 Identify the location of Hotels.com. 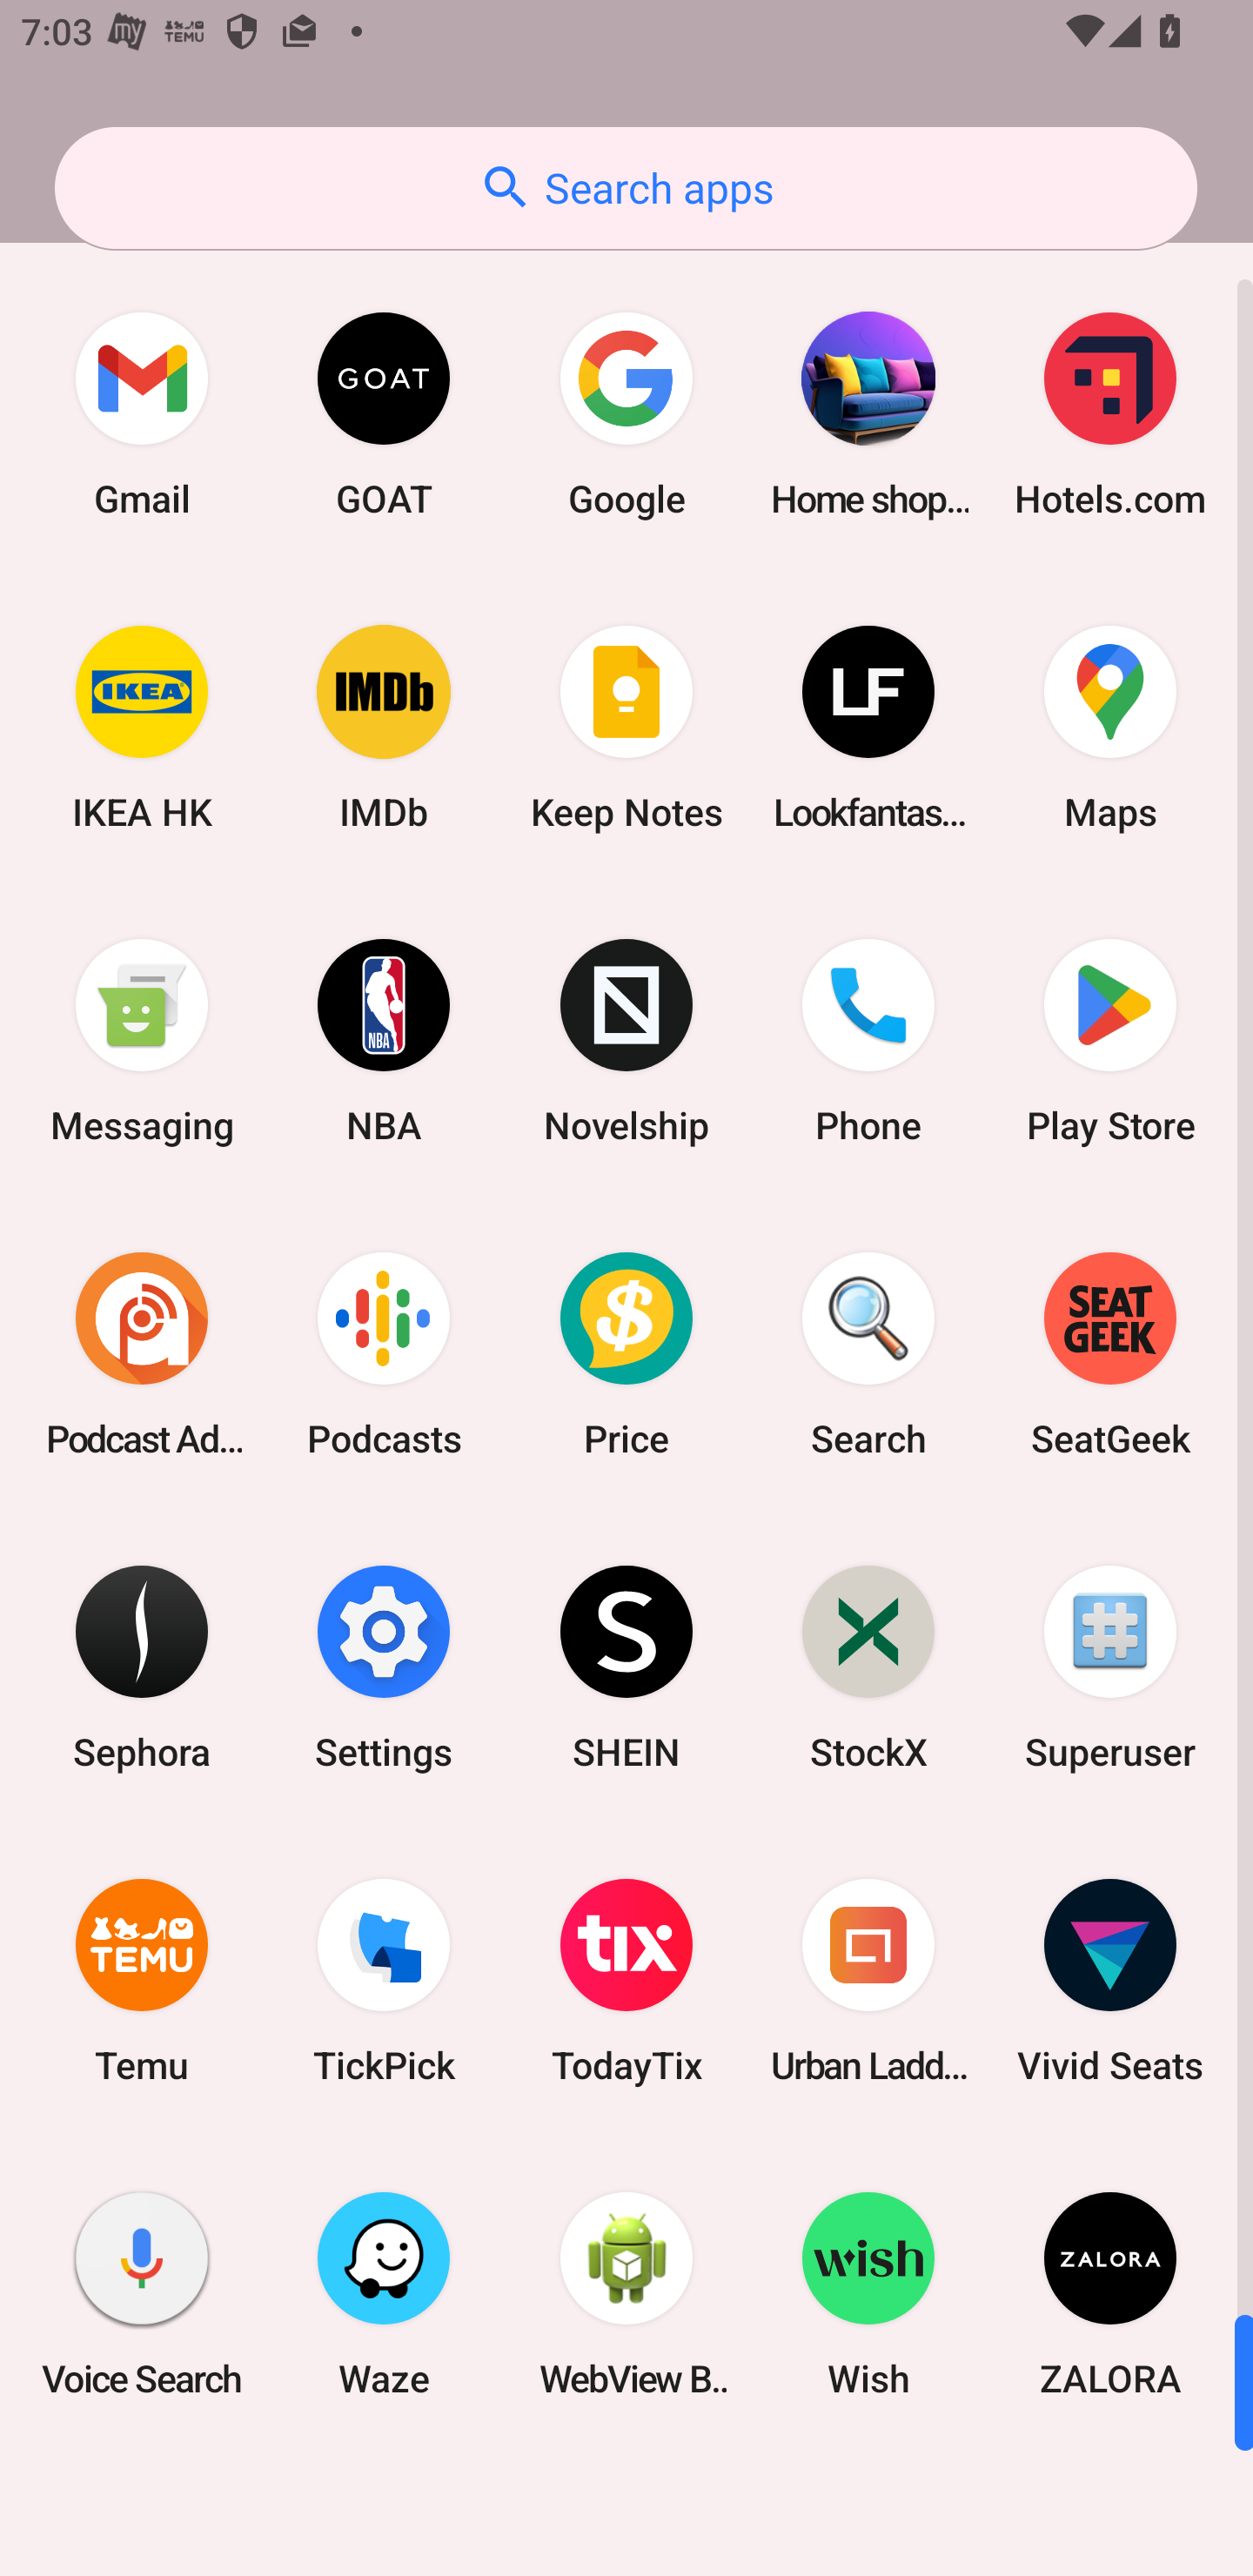
(1110, 414).